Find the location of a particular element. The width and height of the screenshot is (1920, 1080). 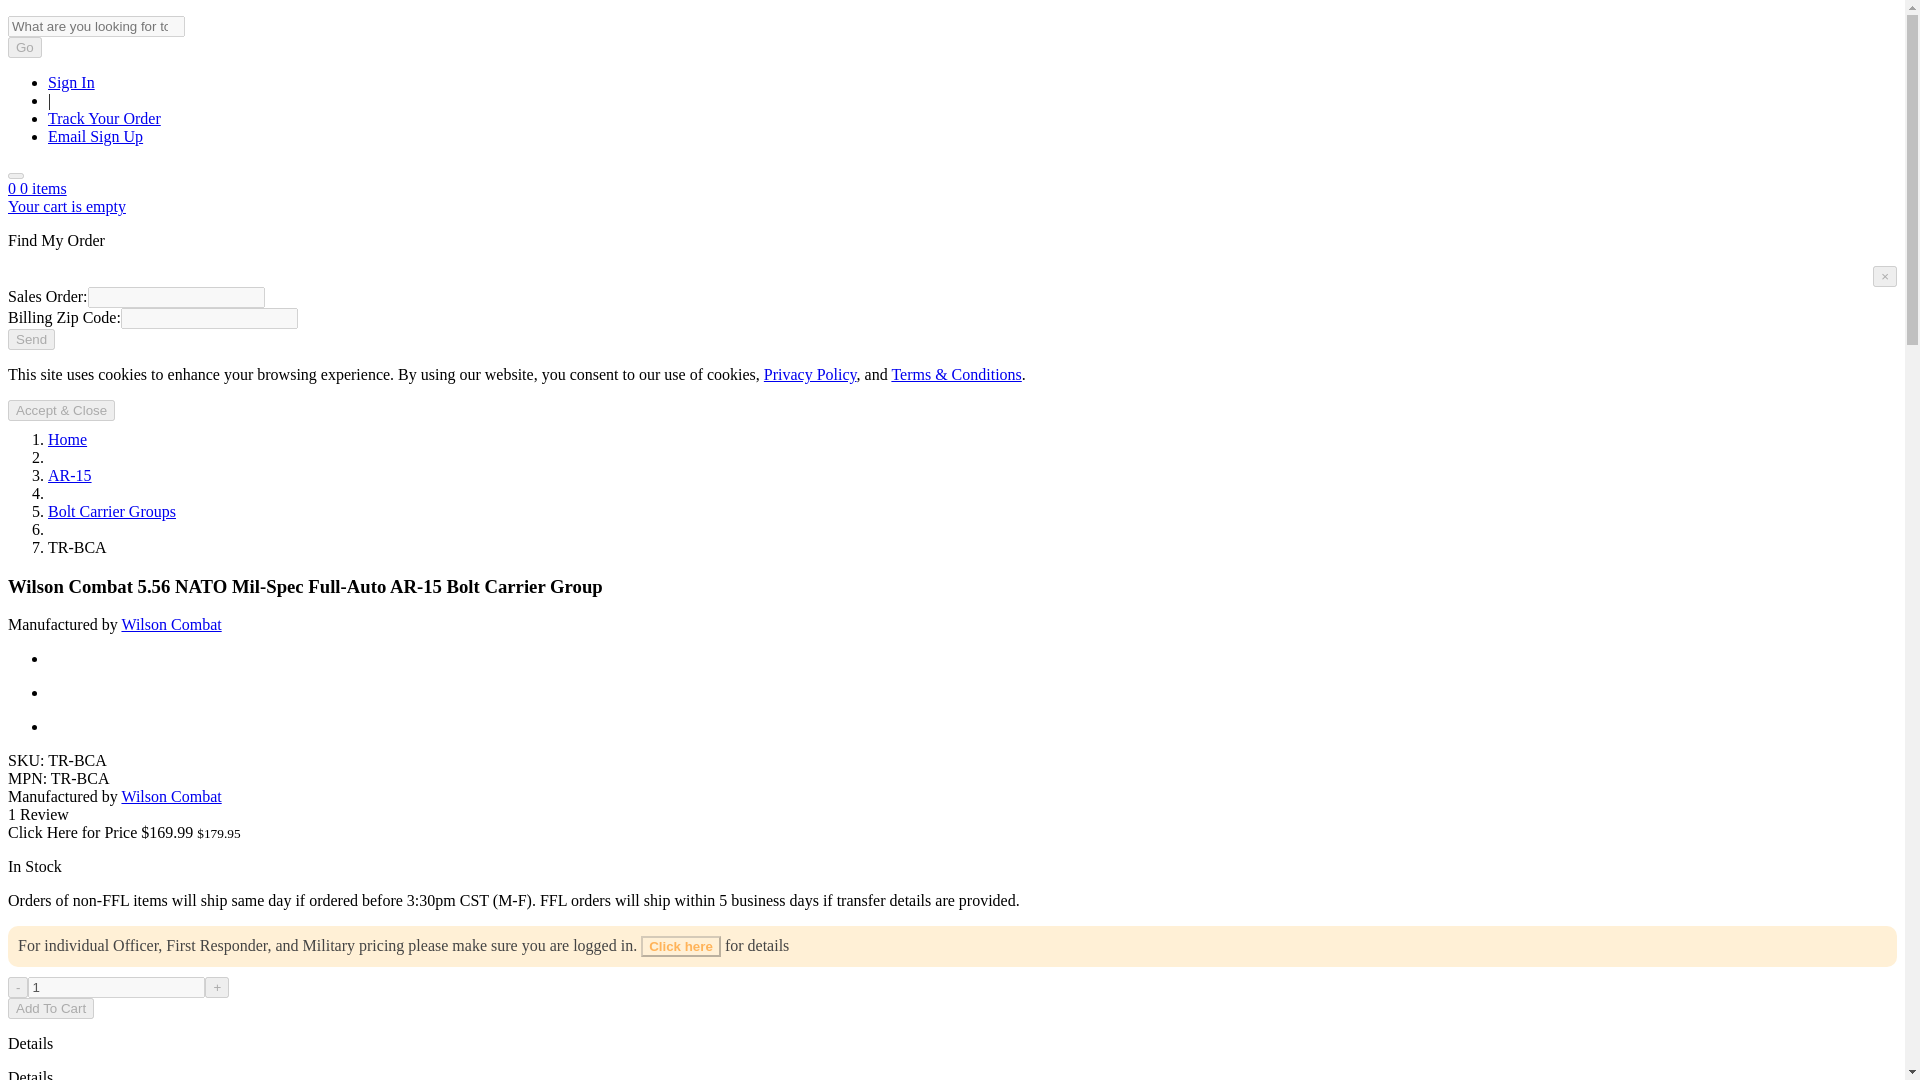

Wilson Combat is located at coordinates (170, 624).